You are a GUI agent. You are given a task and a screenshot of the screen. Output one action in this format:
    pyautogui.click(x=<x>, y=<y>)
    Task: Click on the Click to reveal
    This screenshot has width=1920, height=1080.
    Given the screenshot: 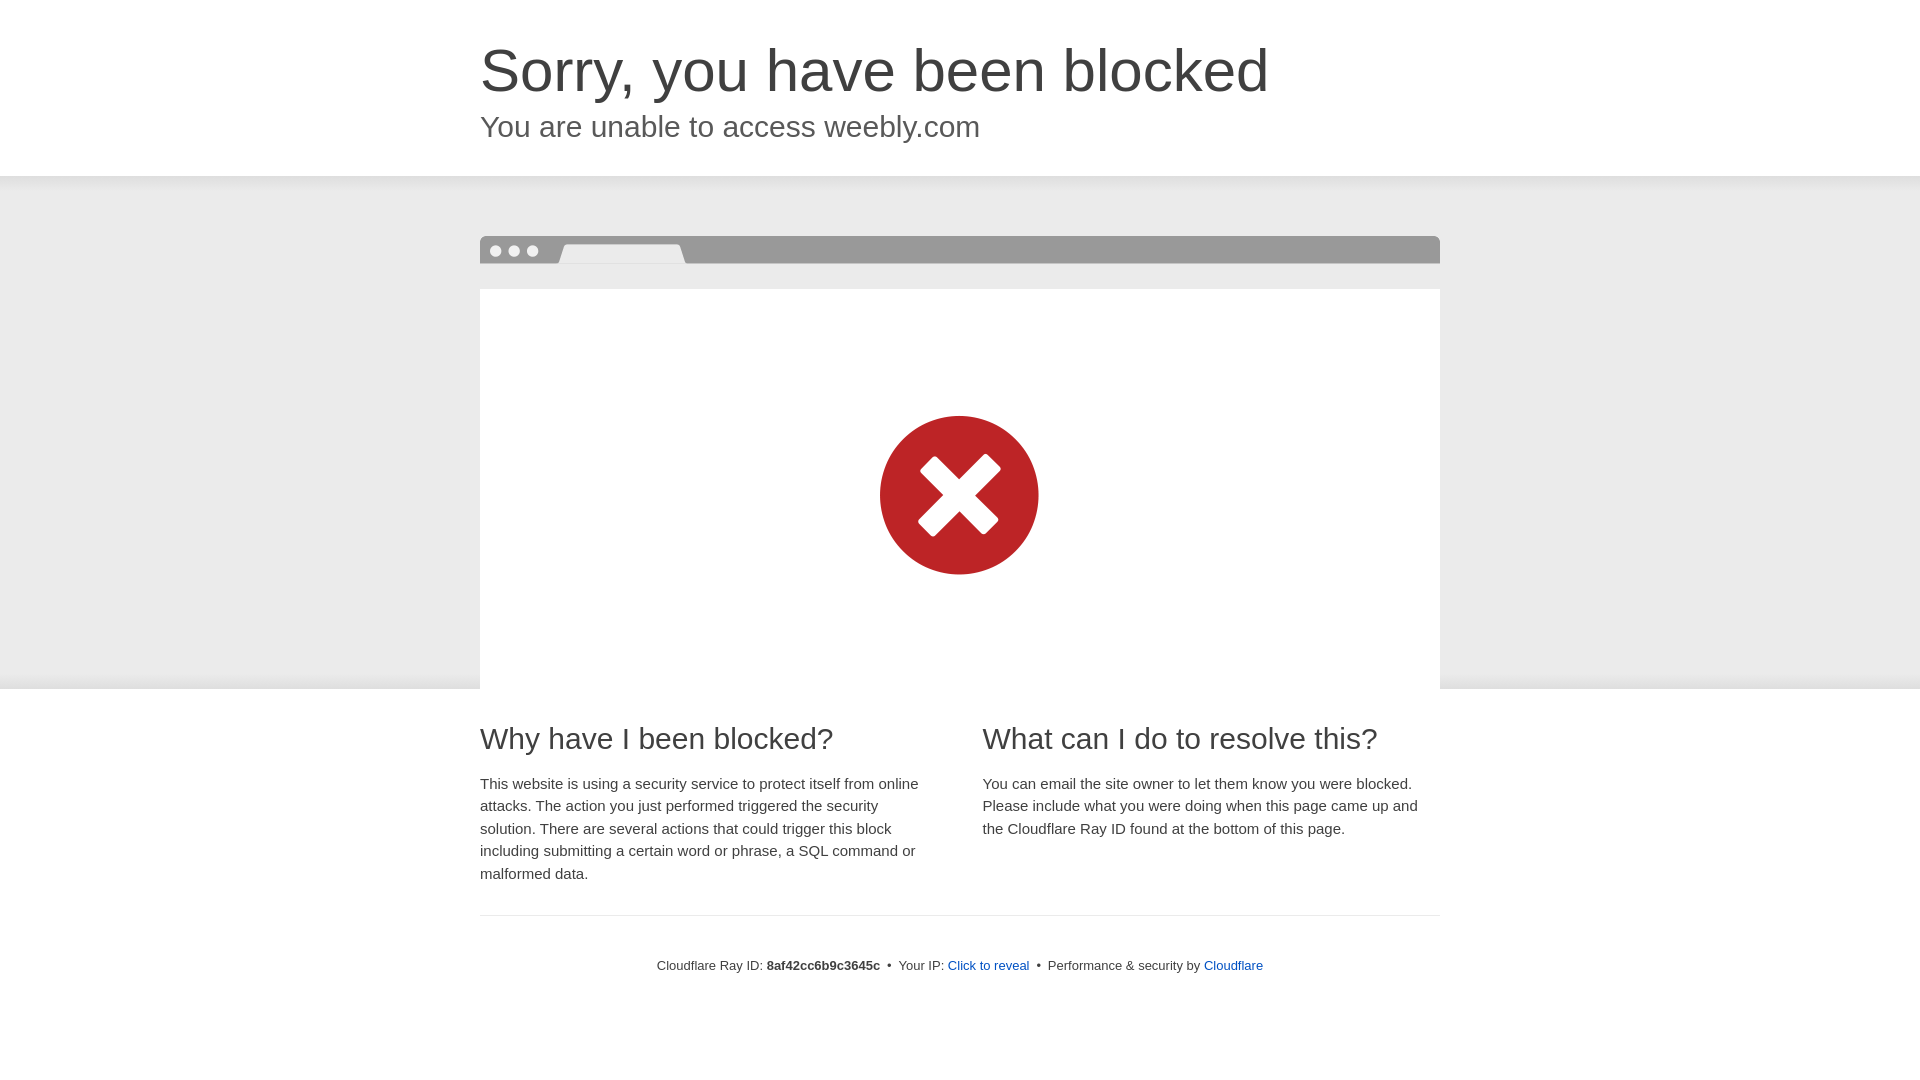 What is the action you would take?
    pyautogui.click(x=988, y=966)
    